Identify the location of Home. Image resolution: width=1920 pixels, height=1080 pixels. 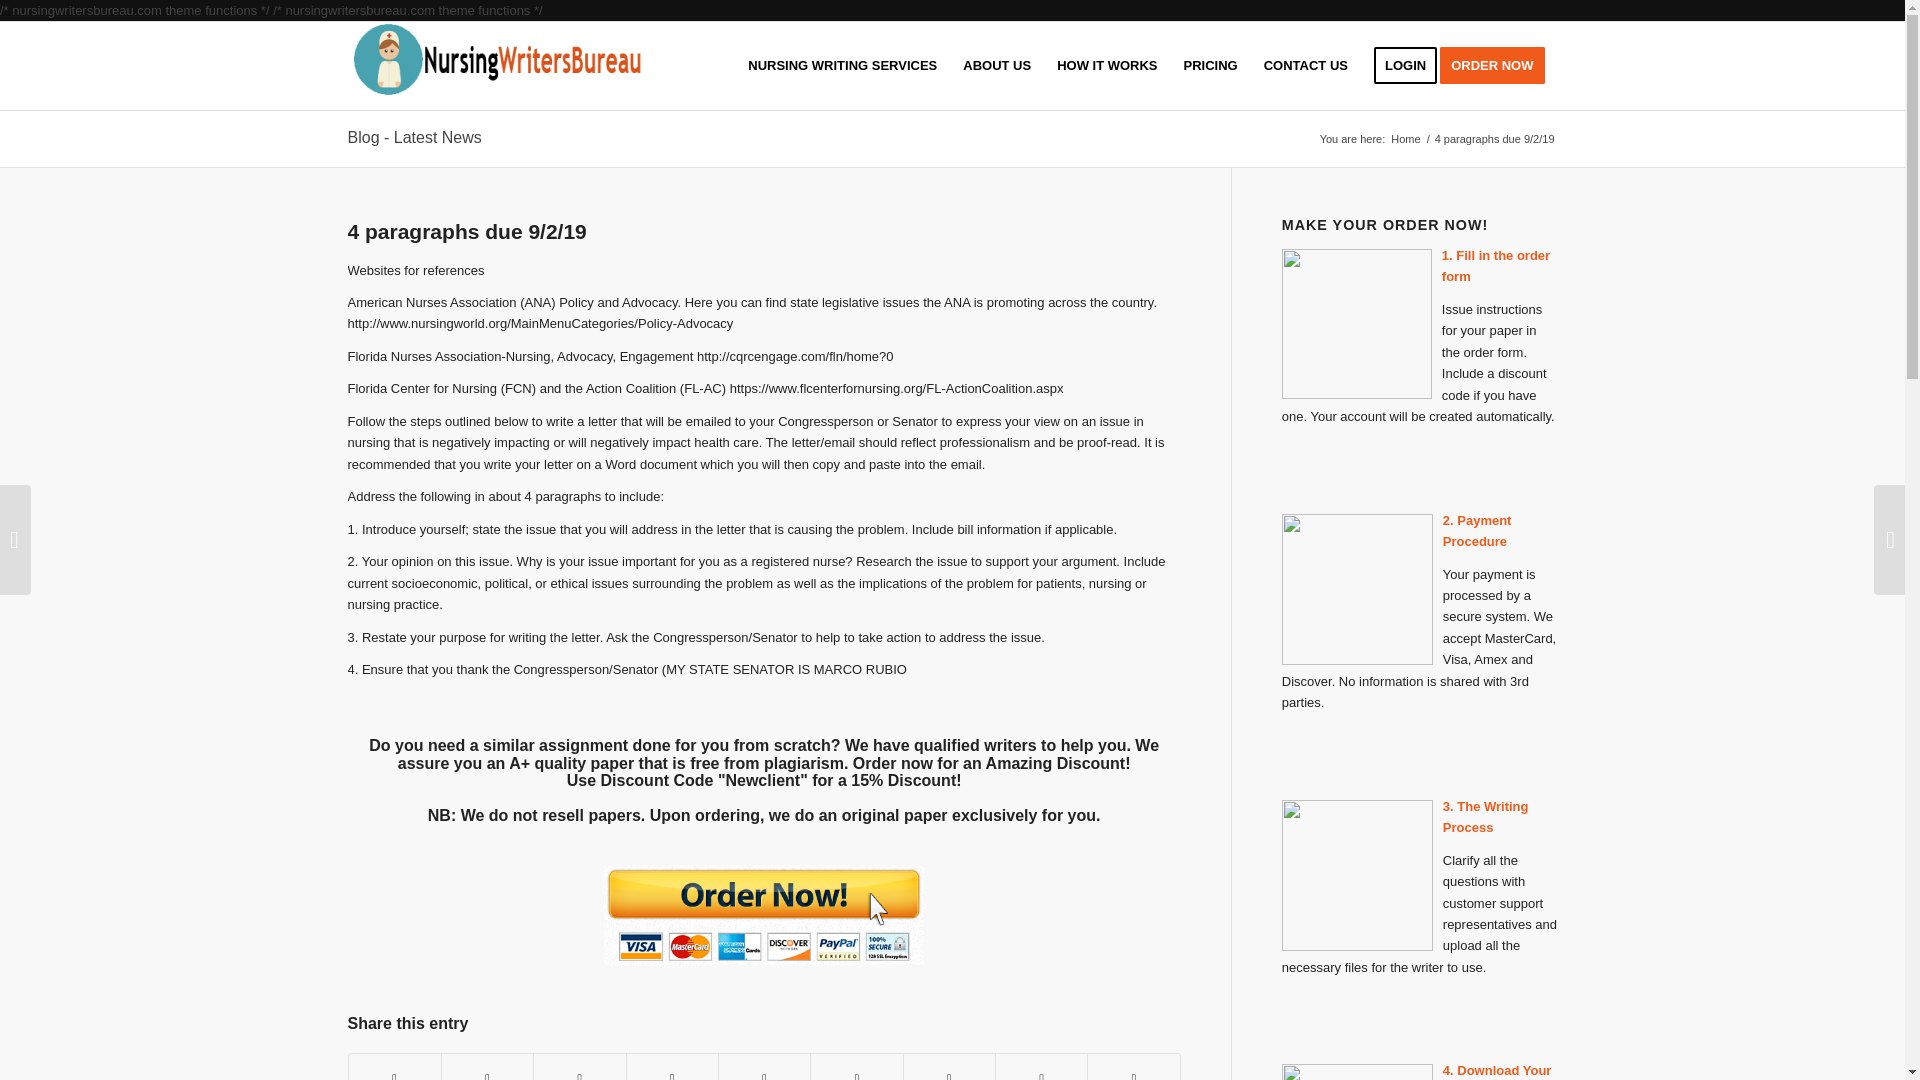
(1405, 138).